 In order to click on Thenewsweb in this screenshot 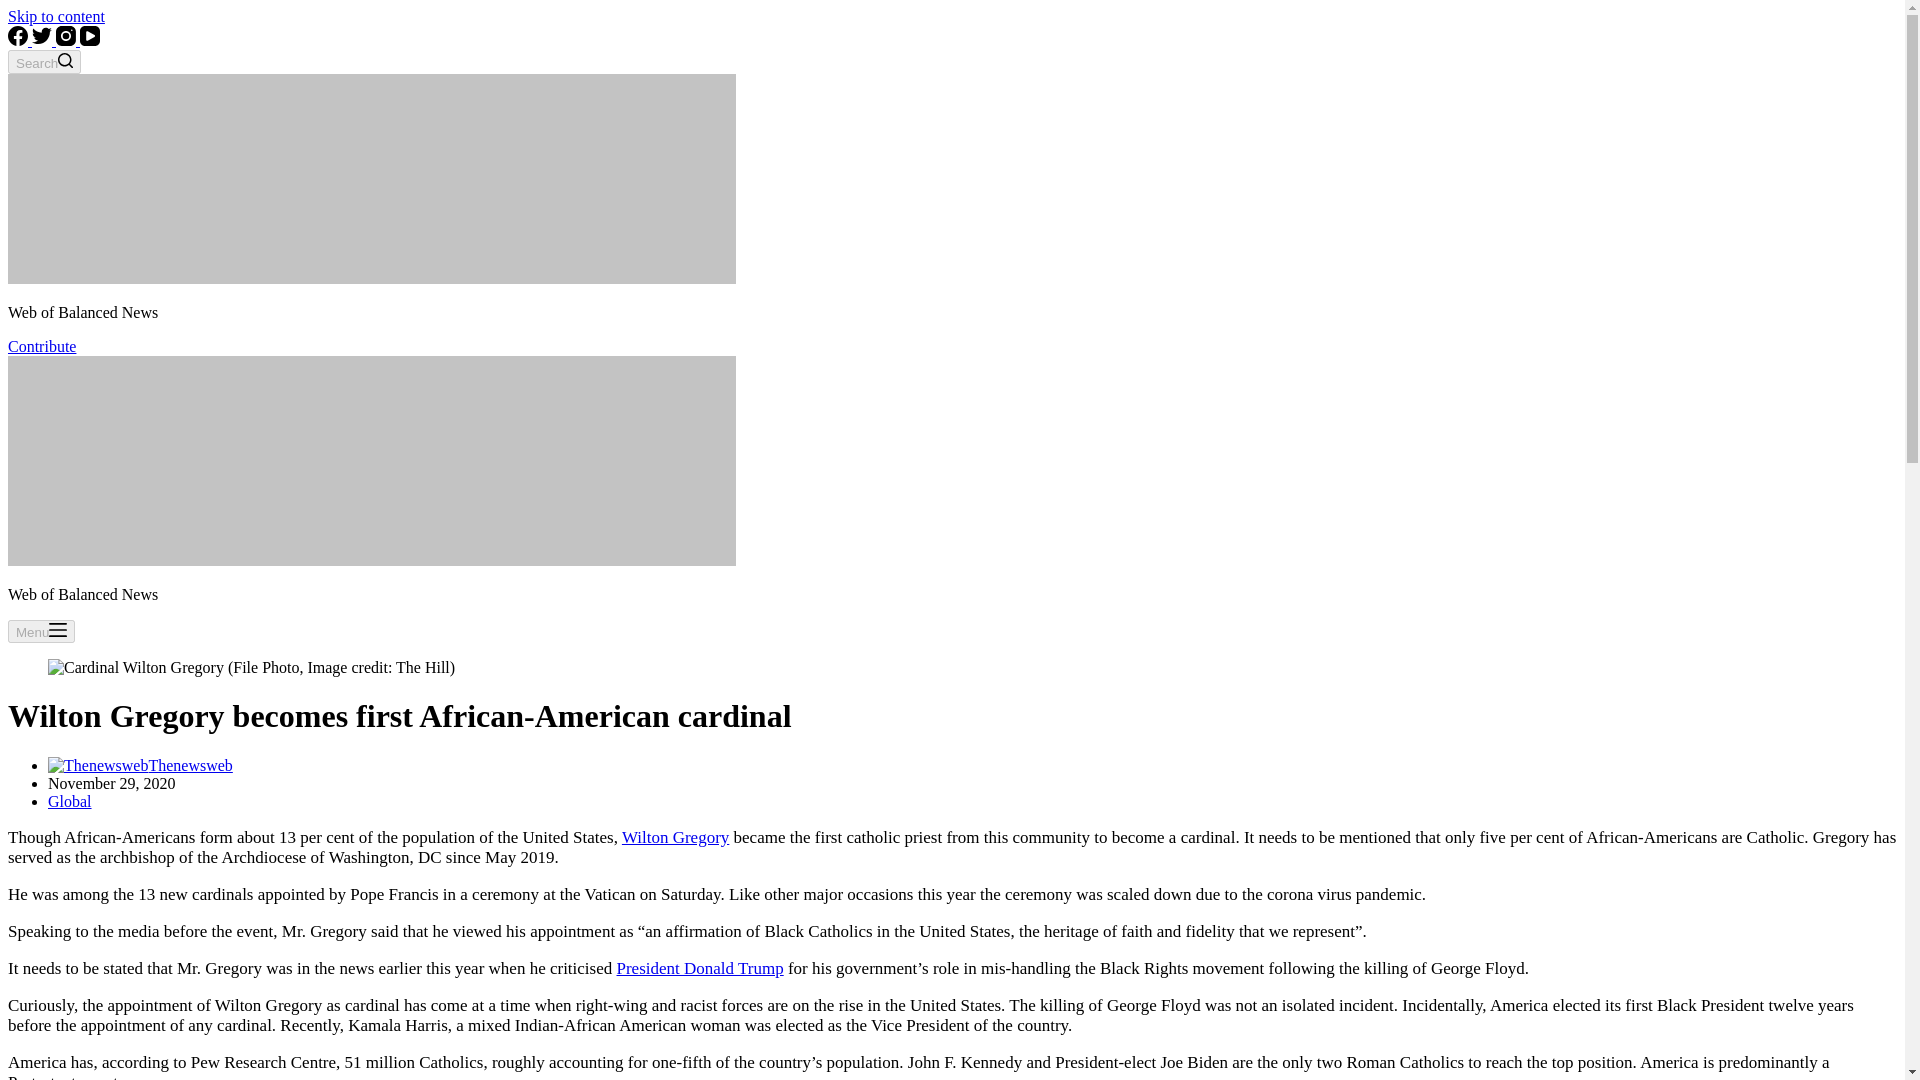, I will do `click(190, 766)`.